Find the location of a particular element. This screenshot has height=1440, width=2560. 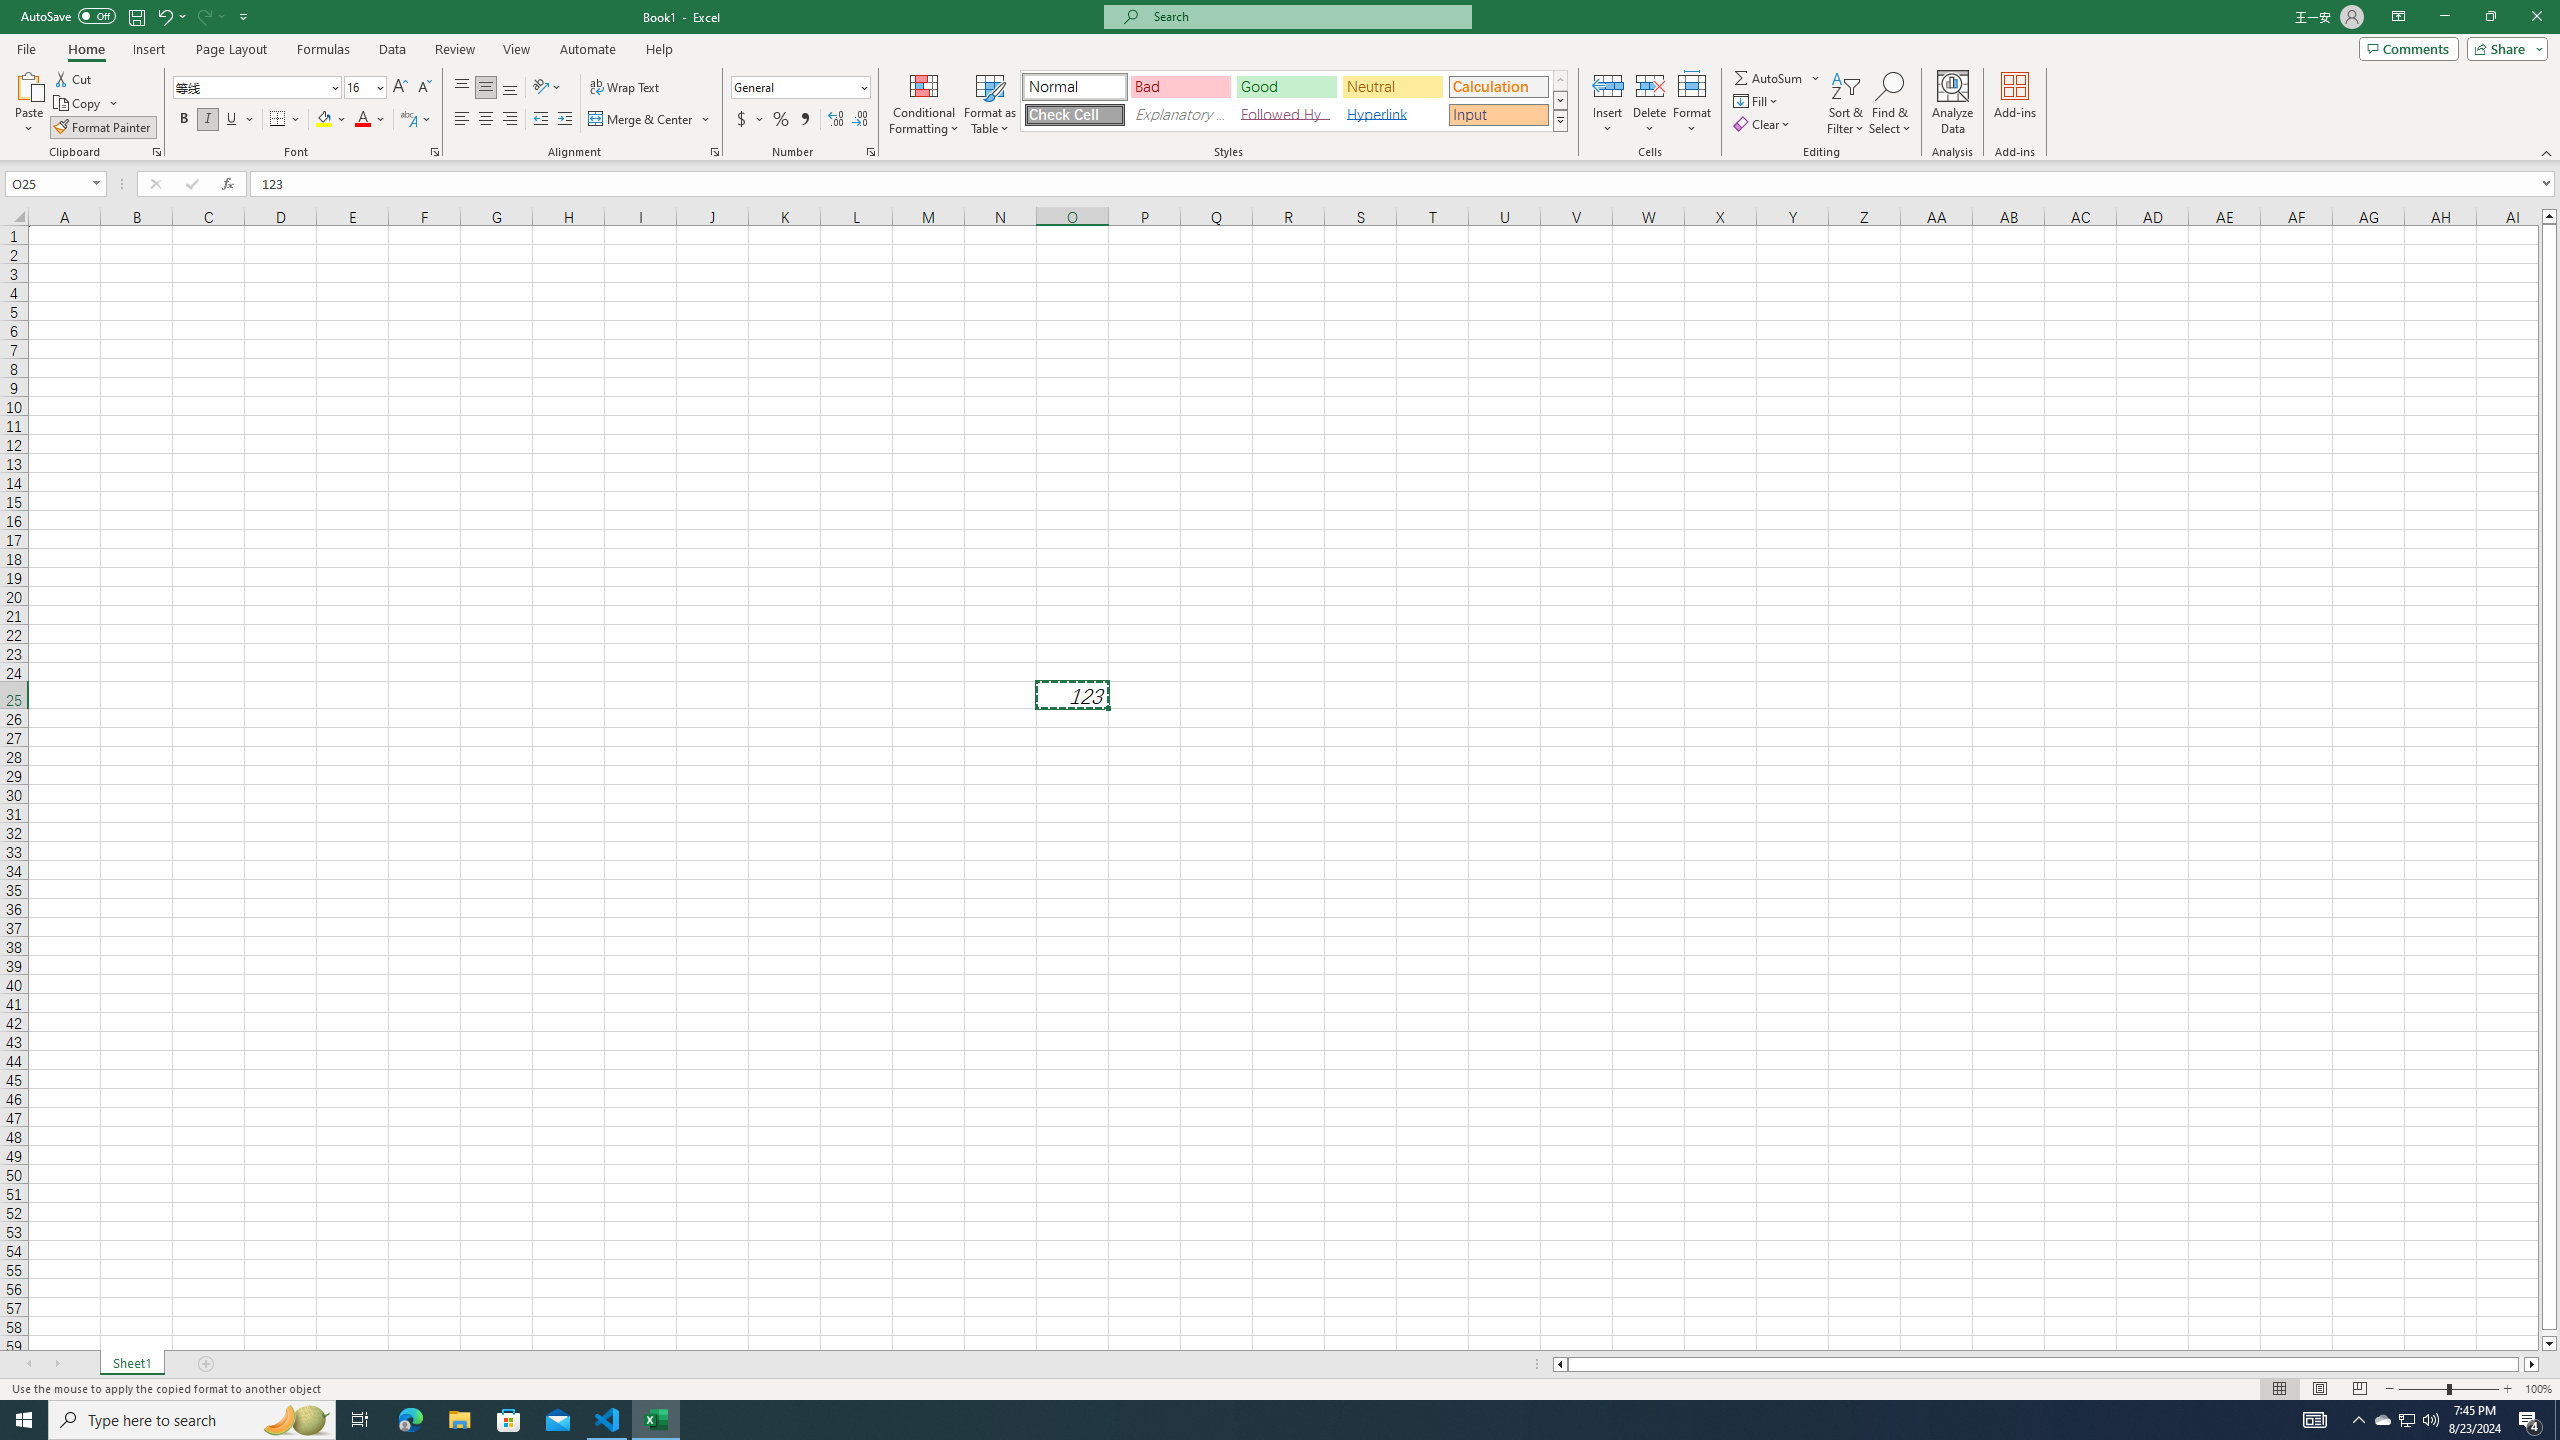

Cell Styles is located at coordinates (1560, 120).